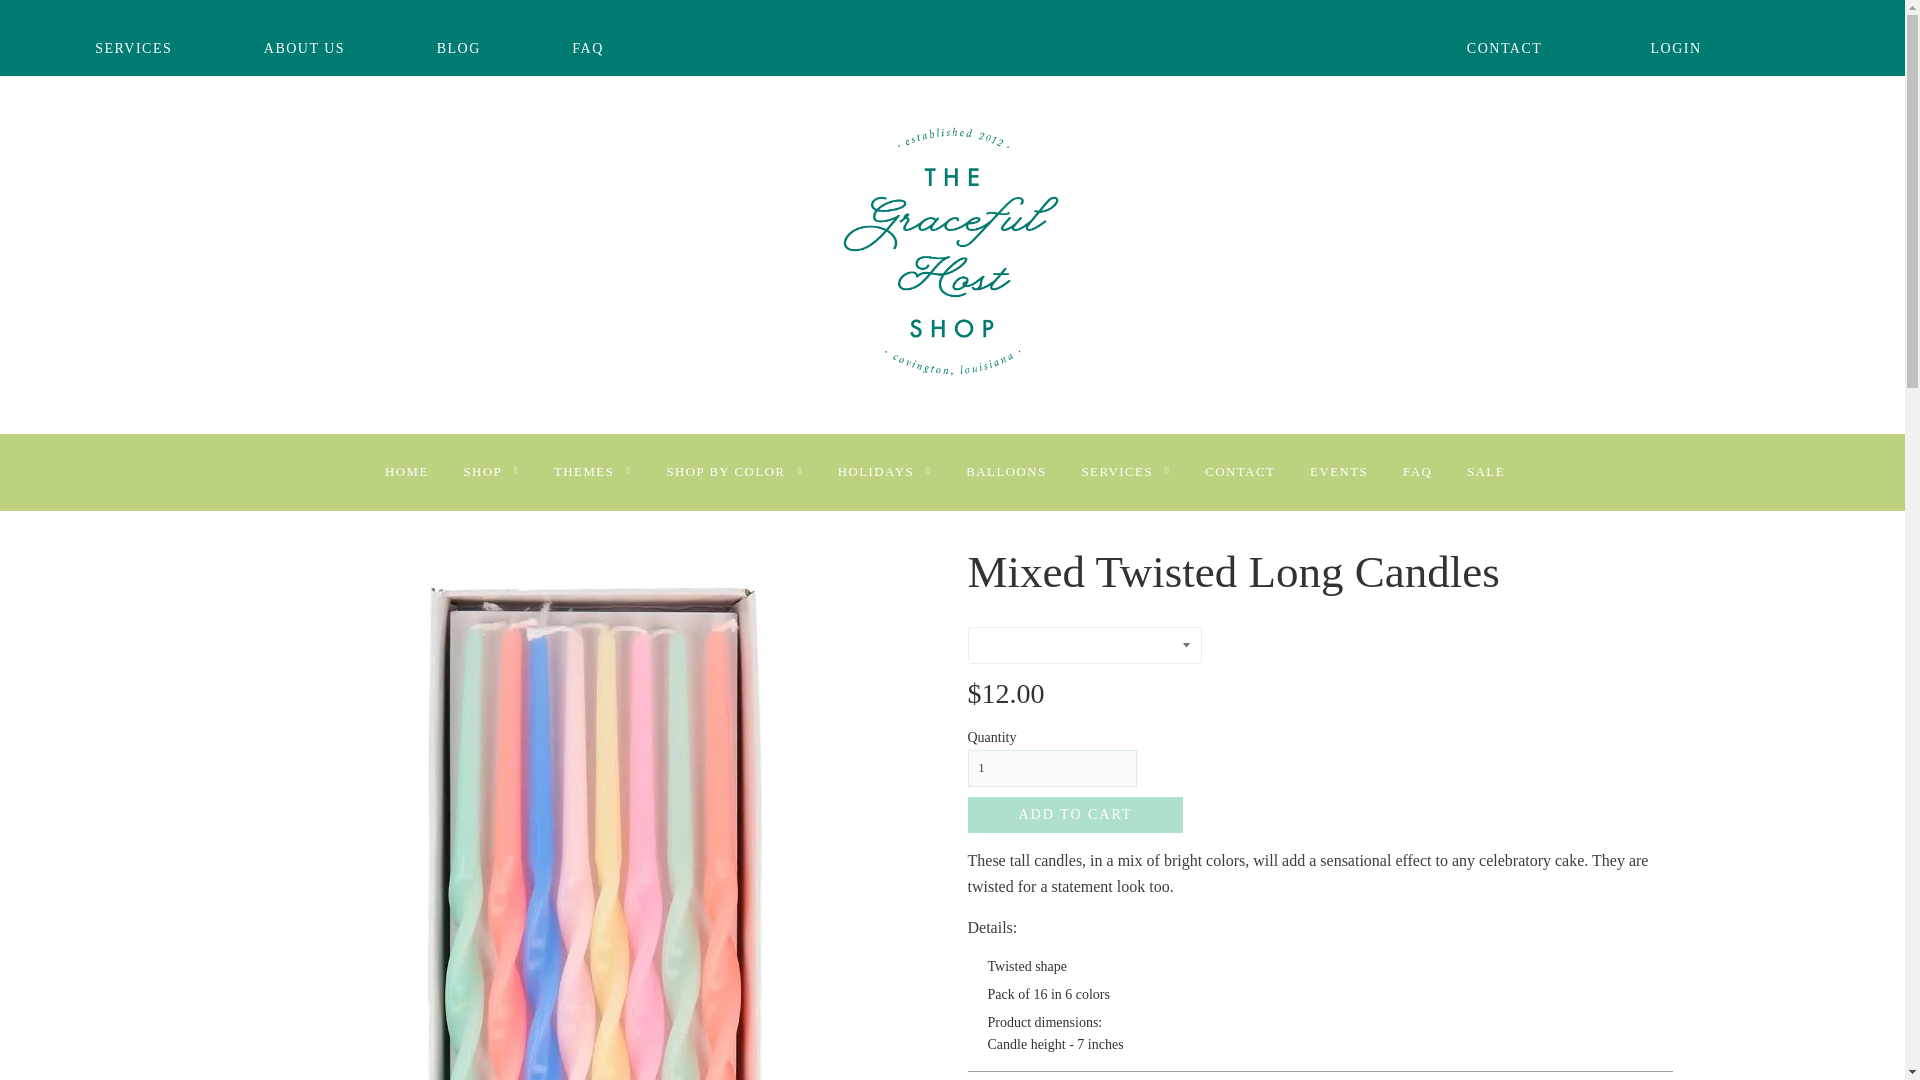 The image size is (1920, 1080). I want to click on 1, so click(1052, 768).